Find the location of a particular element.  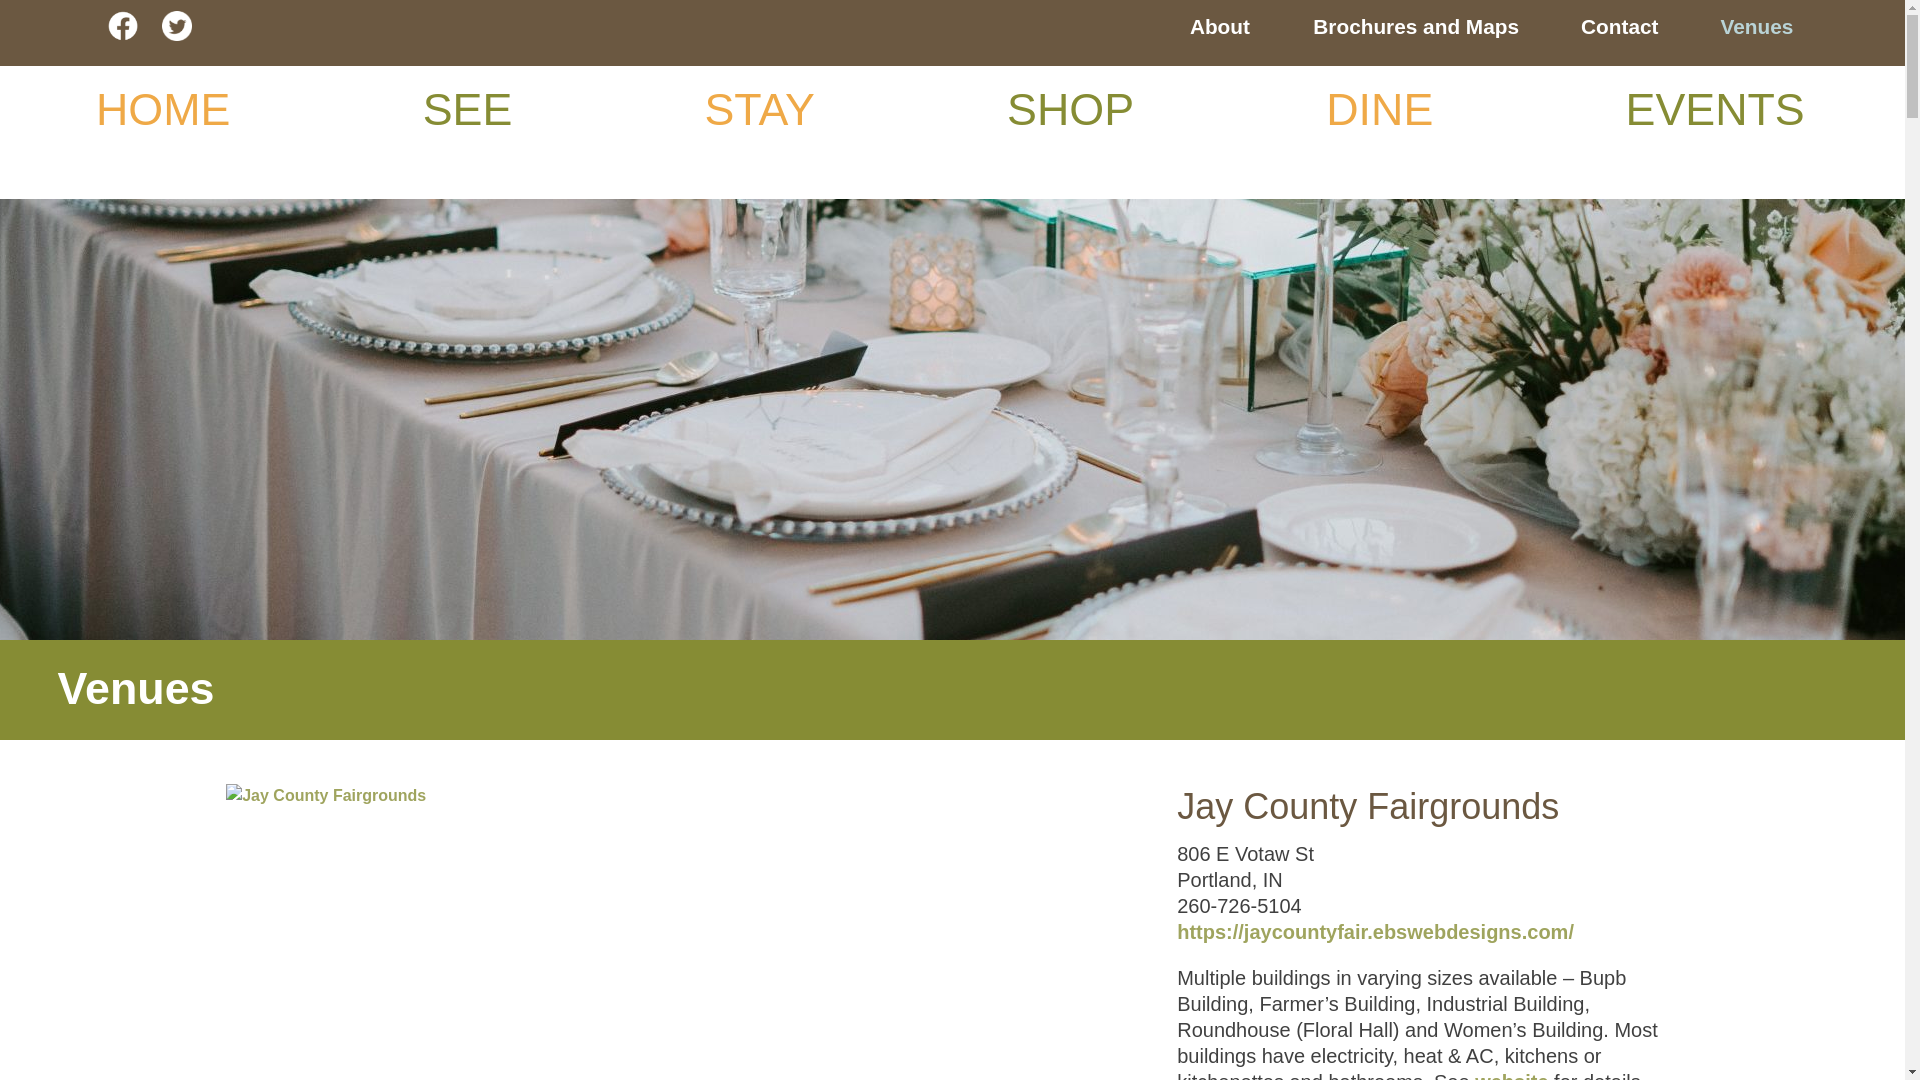

SHOP is located at coordinates (1070, 108).